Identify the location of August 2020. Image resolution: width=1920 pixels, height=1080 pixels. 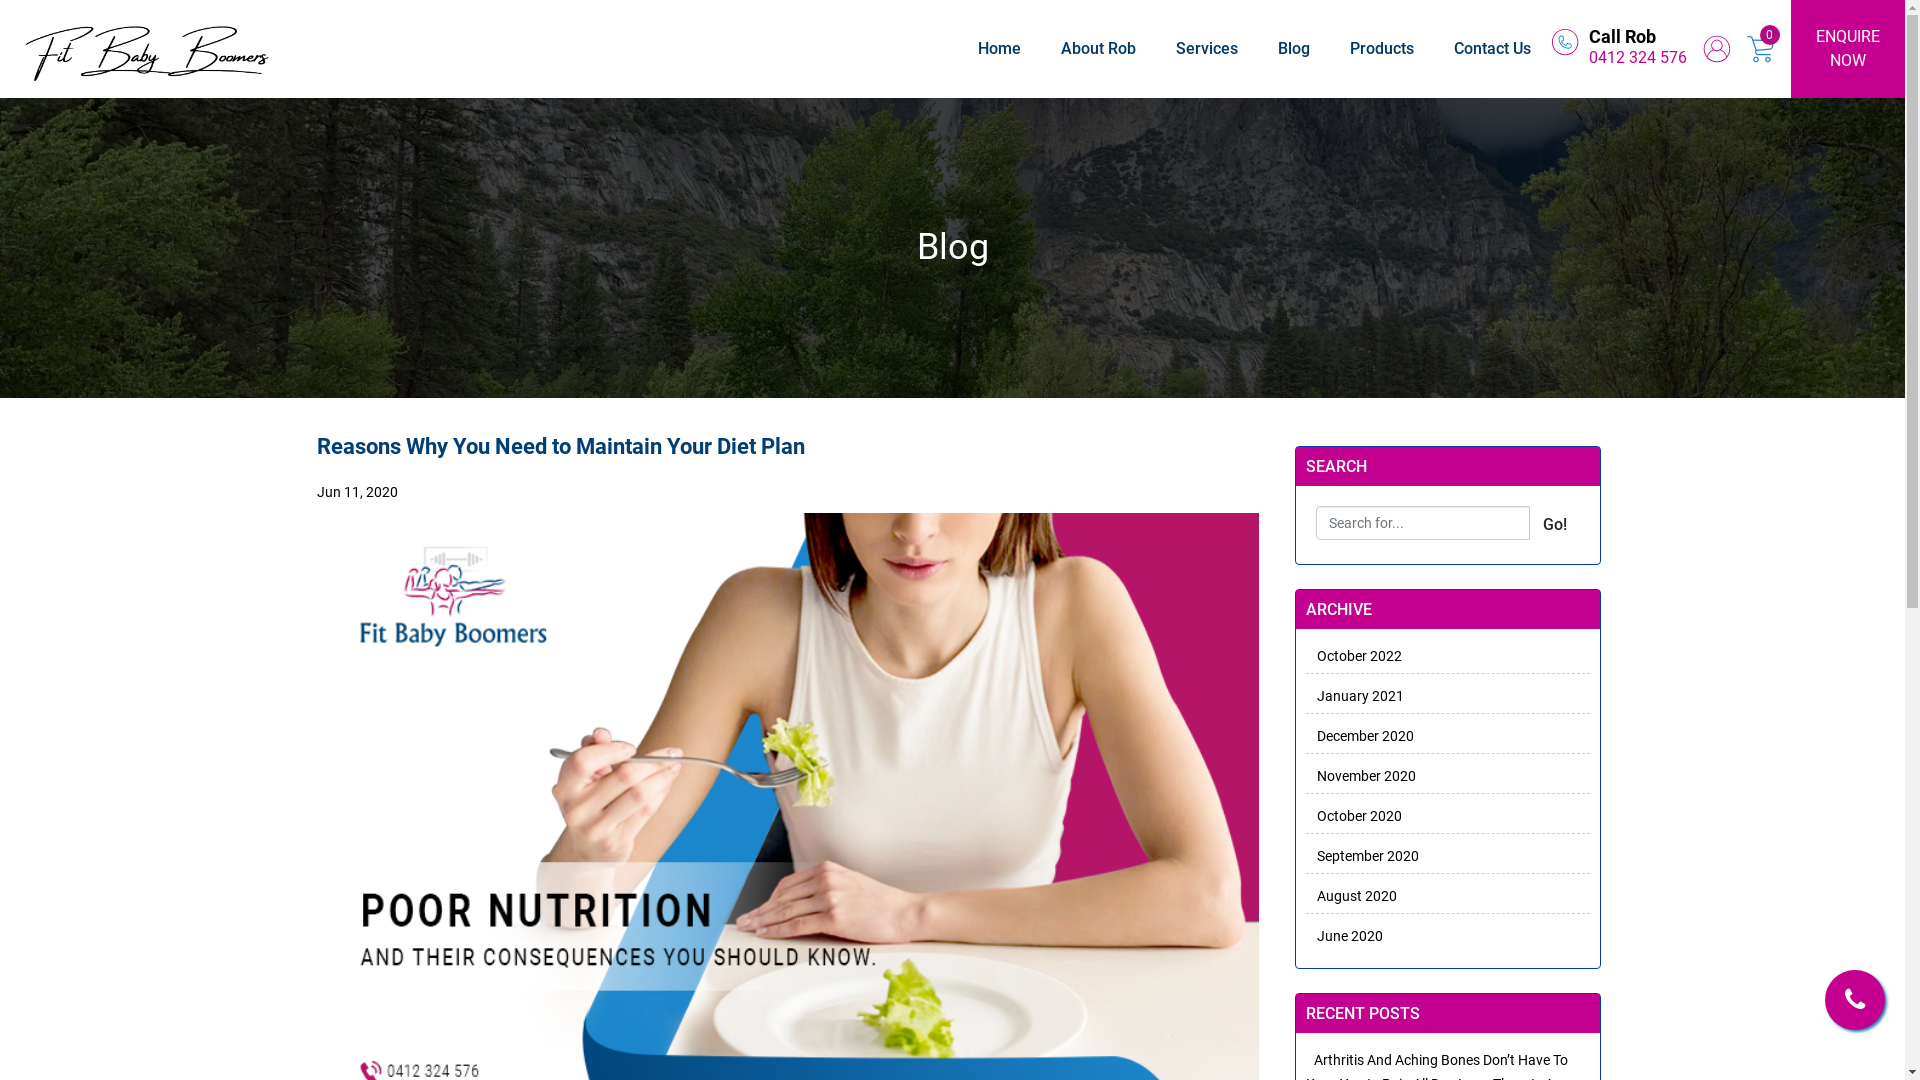
(1352, 896).